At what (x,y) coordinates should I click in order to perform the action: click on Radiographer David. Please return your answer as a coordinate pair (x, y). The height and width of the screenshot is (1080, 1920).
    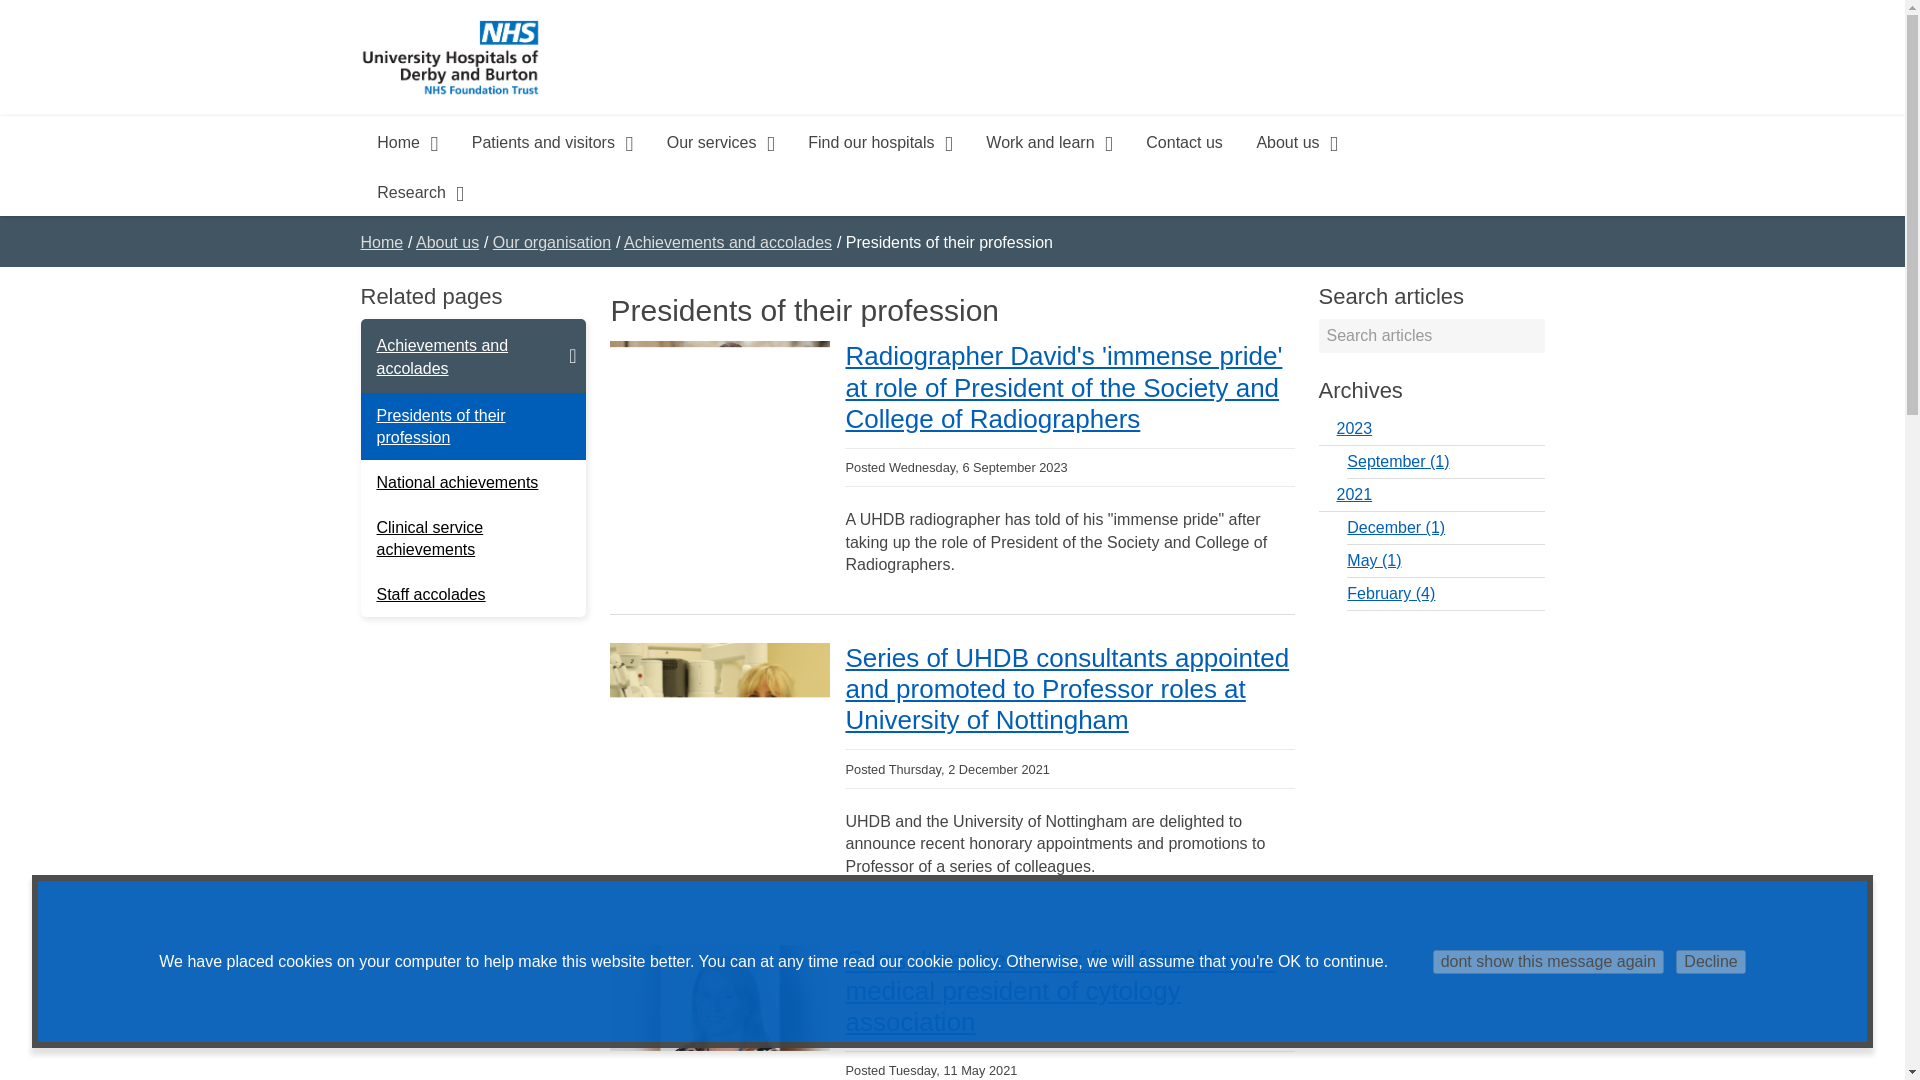
    Looking at the image, I should click on (720, 394).